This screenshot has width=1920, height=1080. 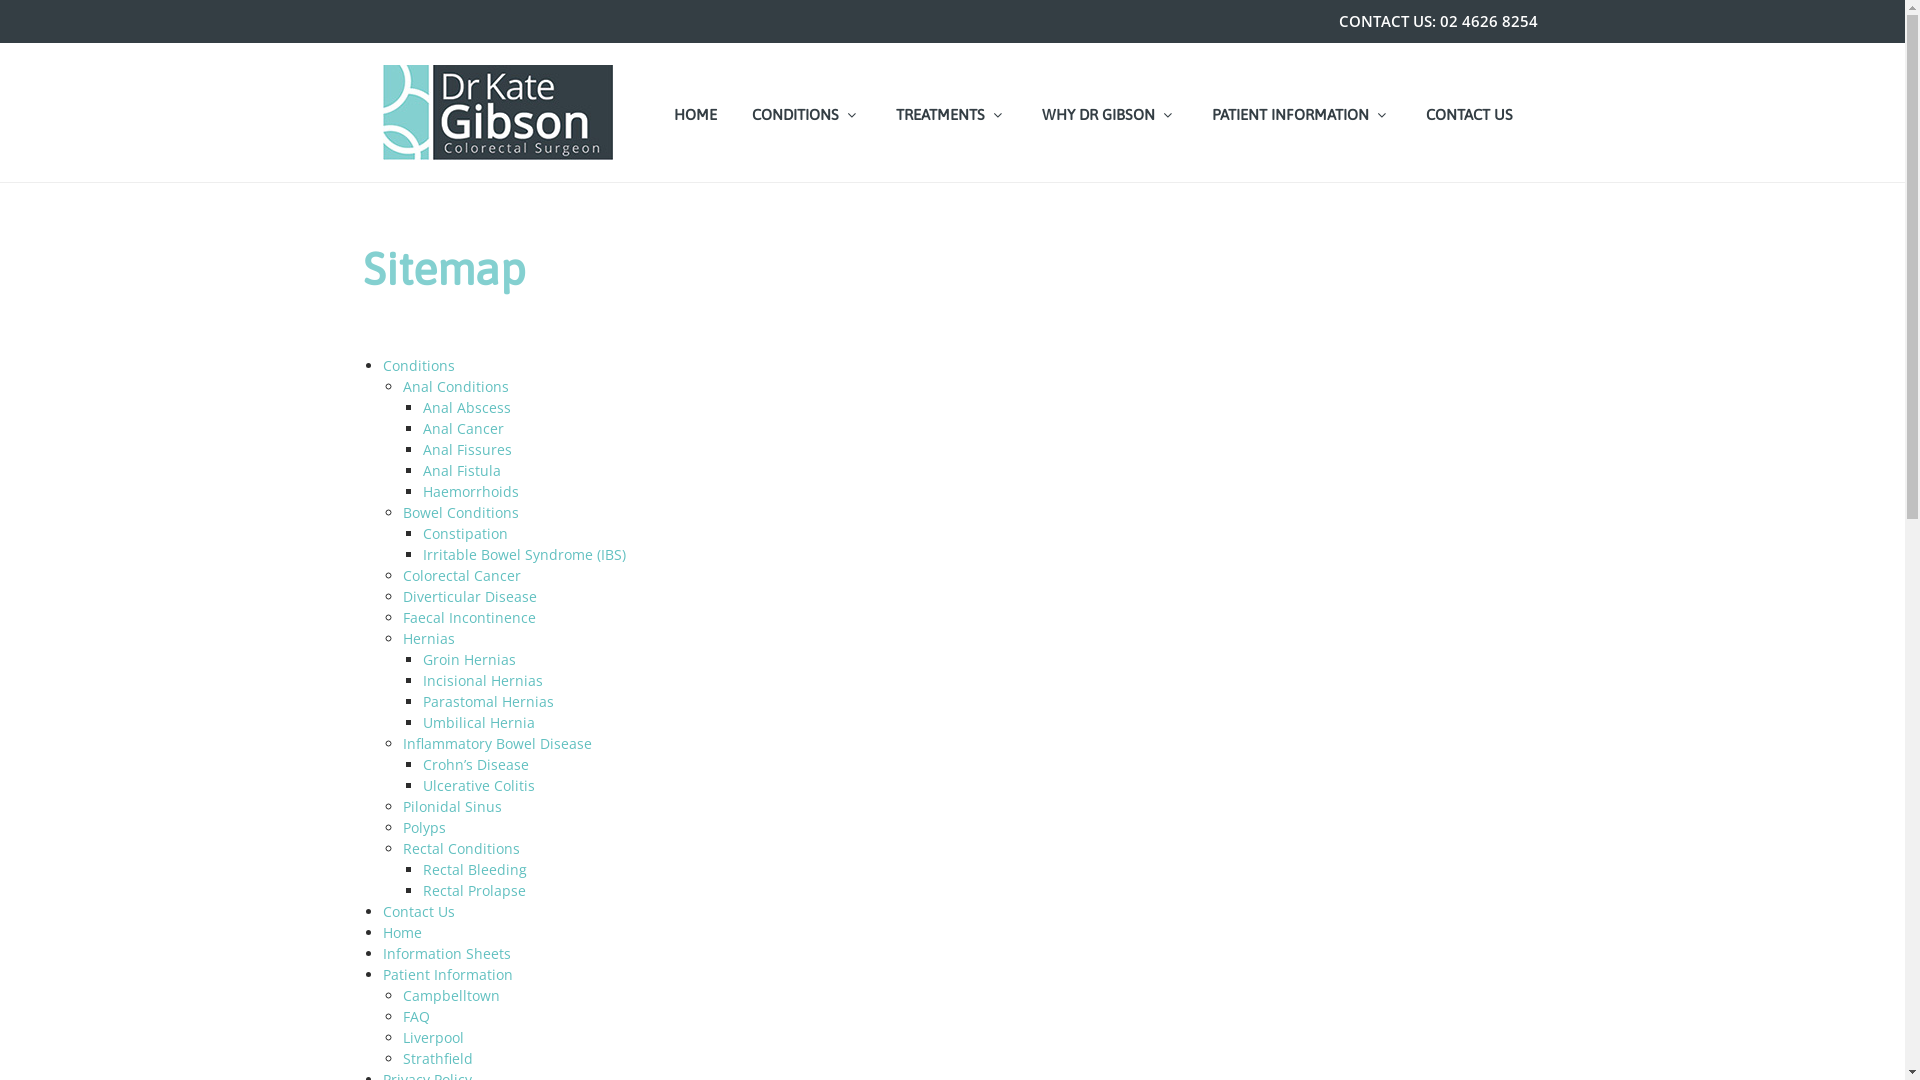 I want to click on Umbilical Hernia, so click(x=478, y=722).